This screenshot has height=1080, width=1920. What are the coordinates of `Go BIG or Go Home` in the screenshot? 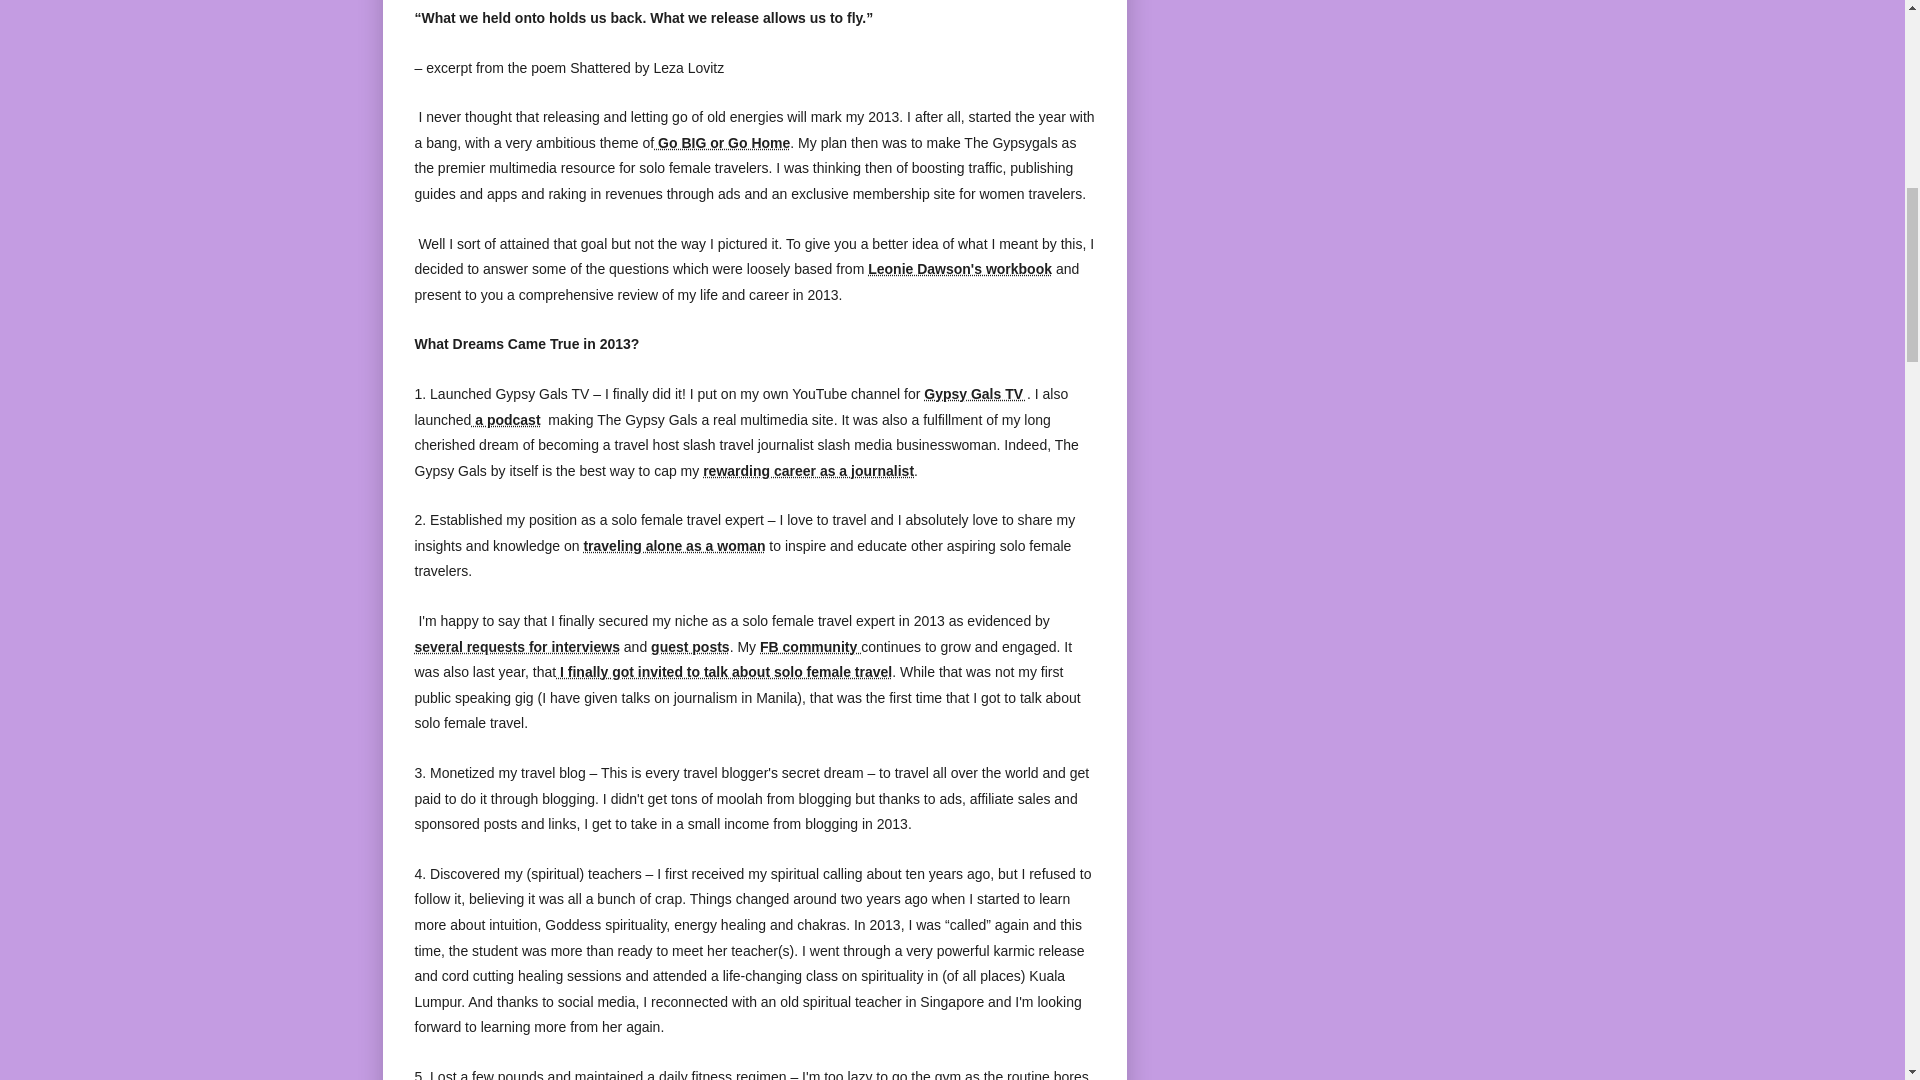 It's located at (722, 143).